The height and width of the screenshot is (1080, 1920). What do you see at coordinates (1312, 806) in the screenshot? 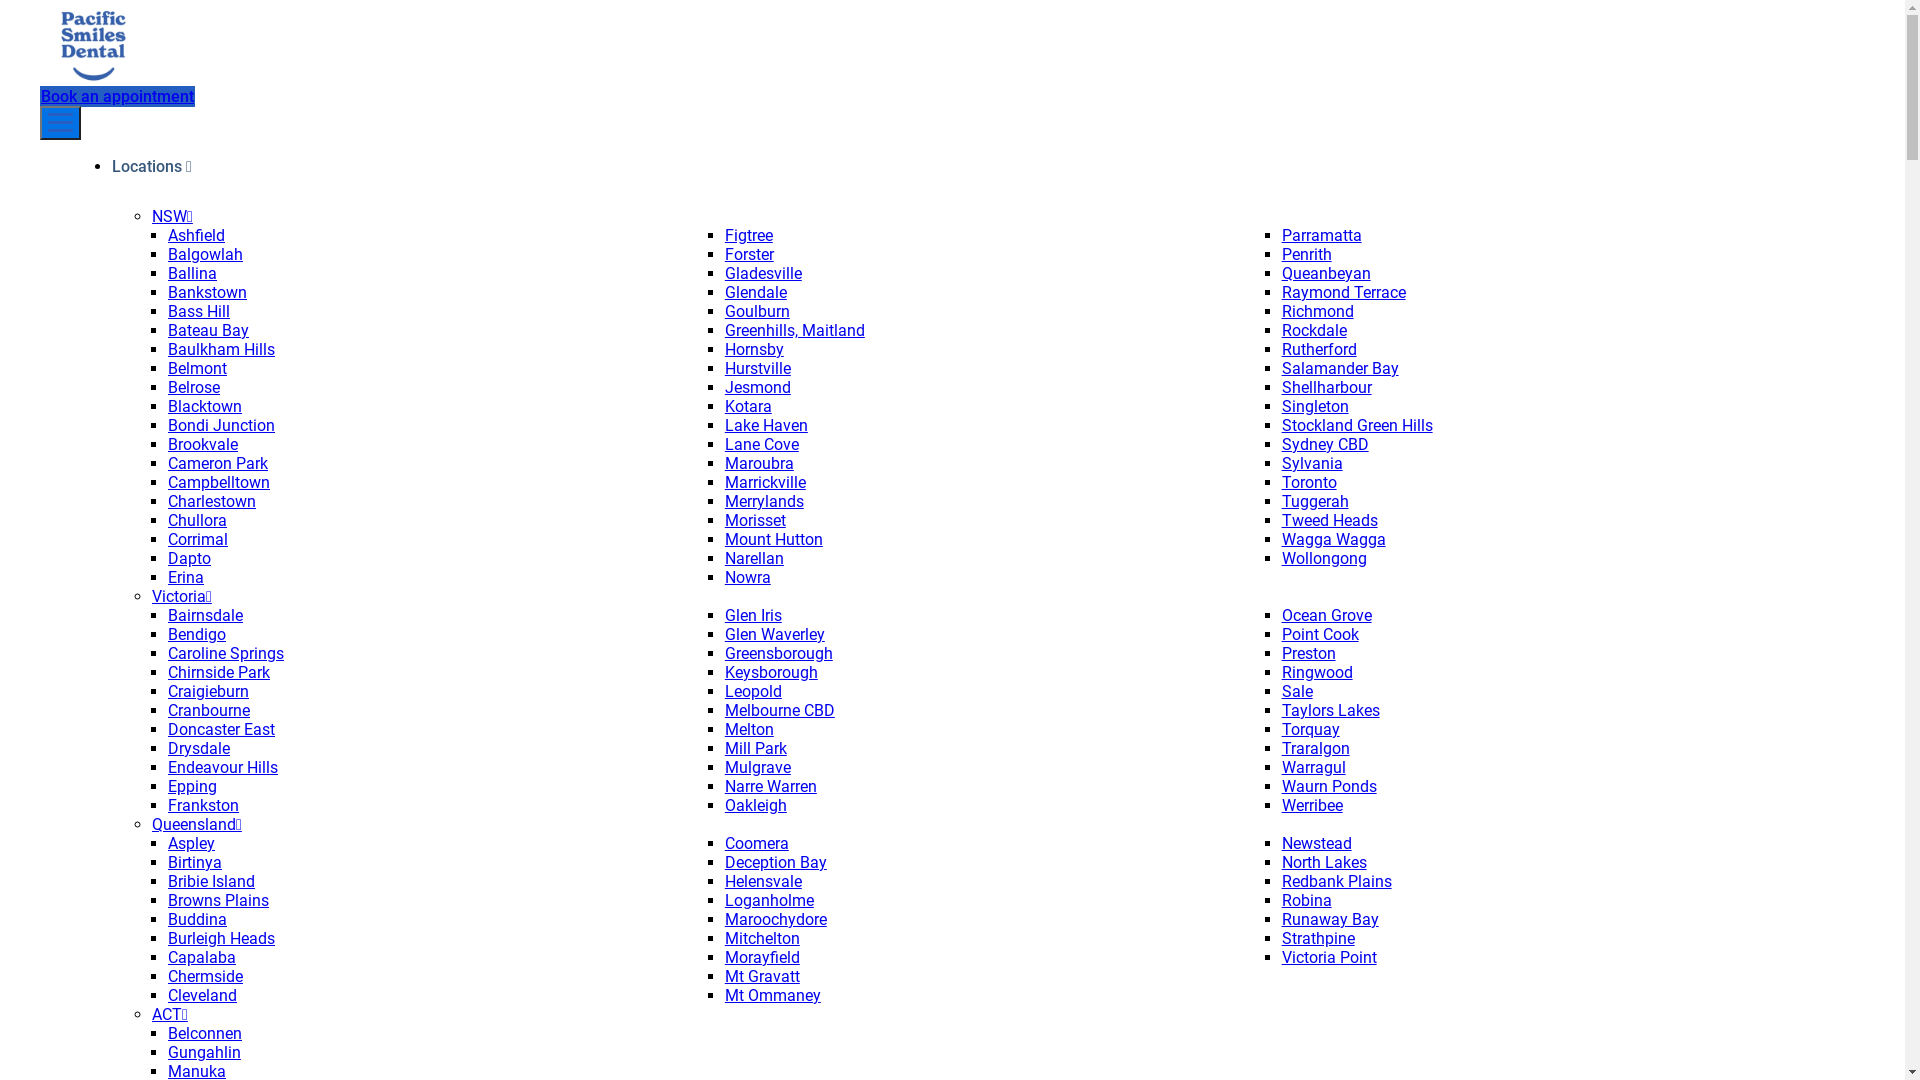
I see `Werribee` at bounding box center [1312, 806].